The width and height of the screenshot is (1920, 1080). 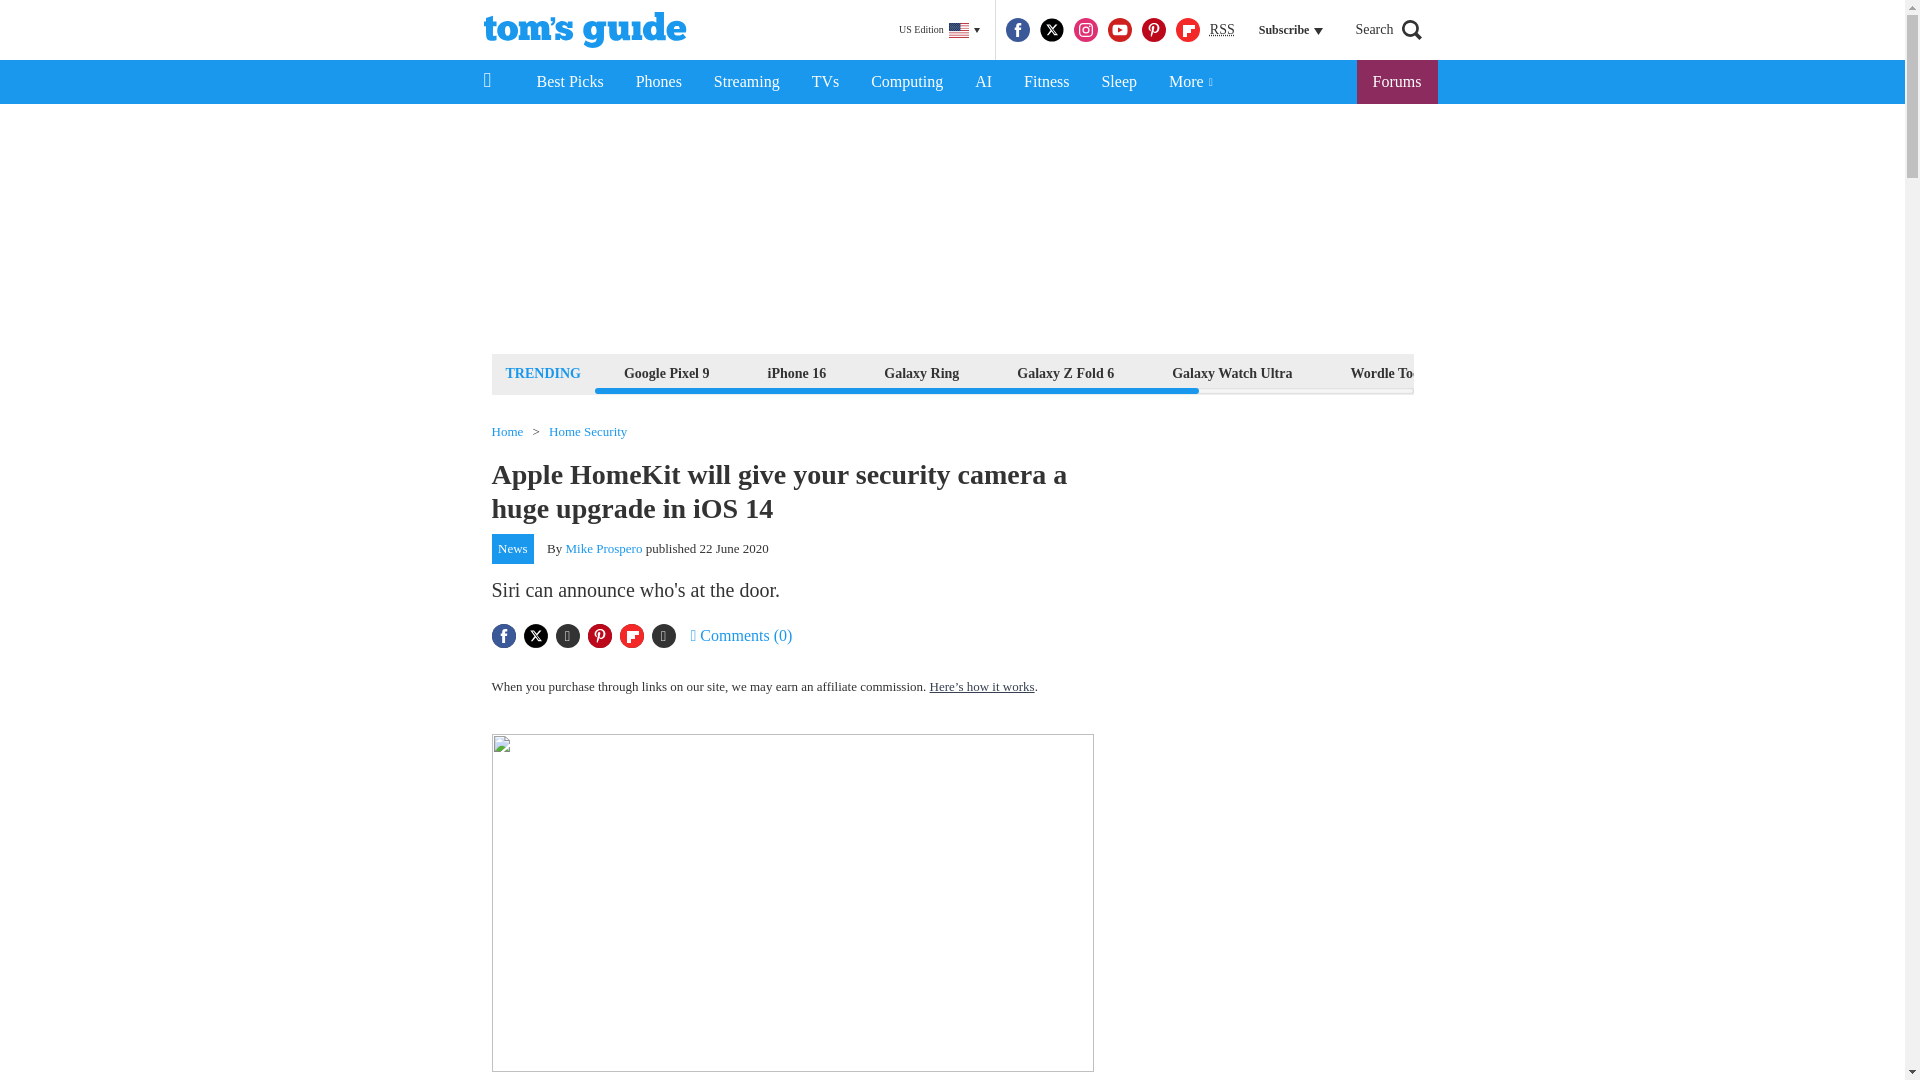 I want to click on Sleep, so click(x=1118, y=82).